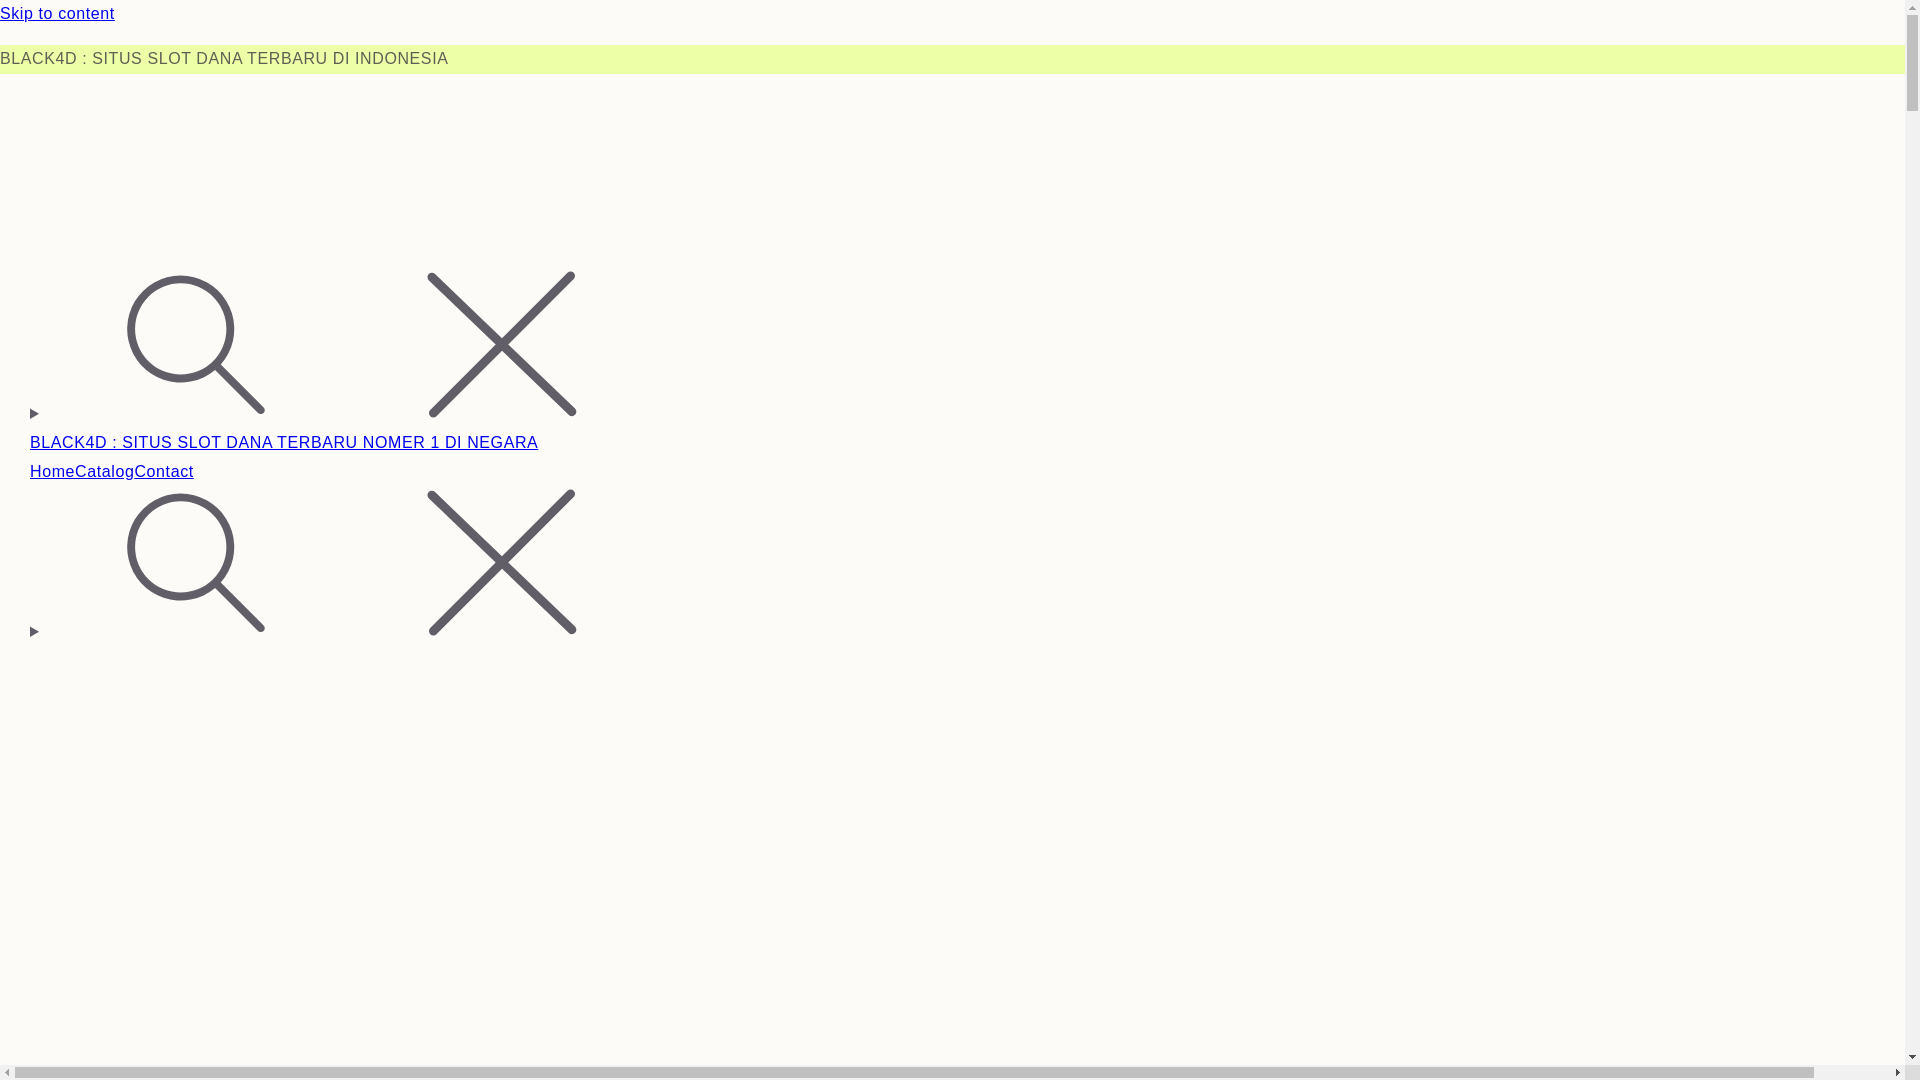 The height and width of the screenshot is (1080, 1920). Describe the element at coordinates (284, 442) in the screenshot. I see `BLACK4D : SITUS SLOT DANA TERBARU NOMER 1 DI NEGARA` at that location.